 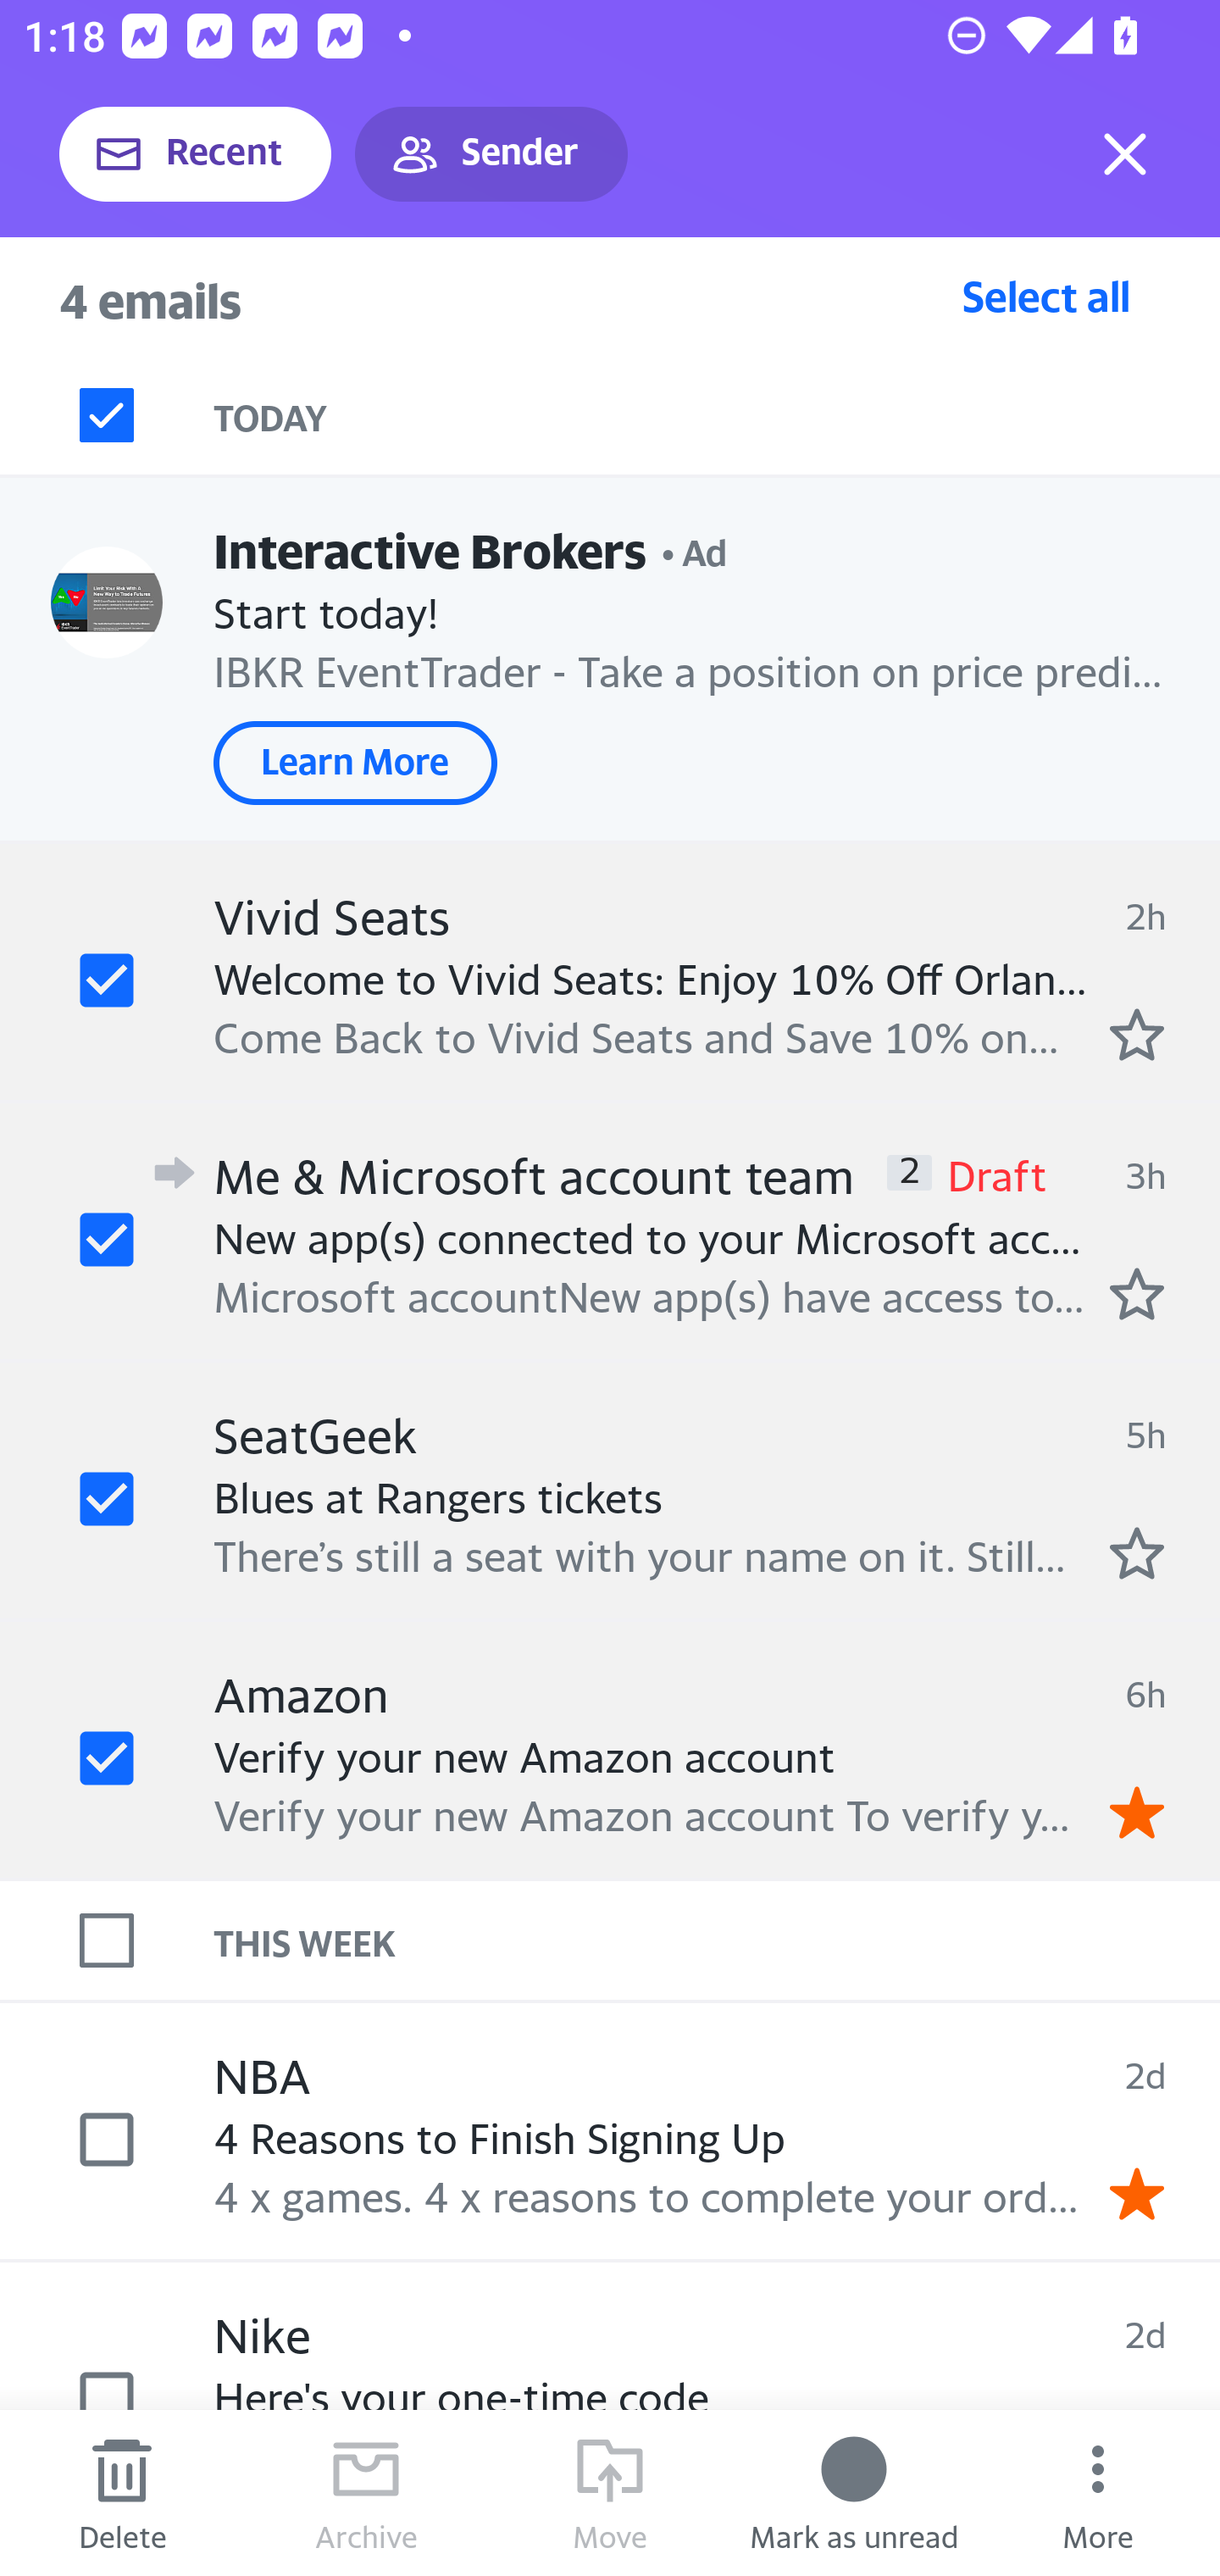 I want to click on Sender, so click(x=491, y=154).